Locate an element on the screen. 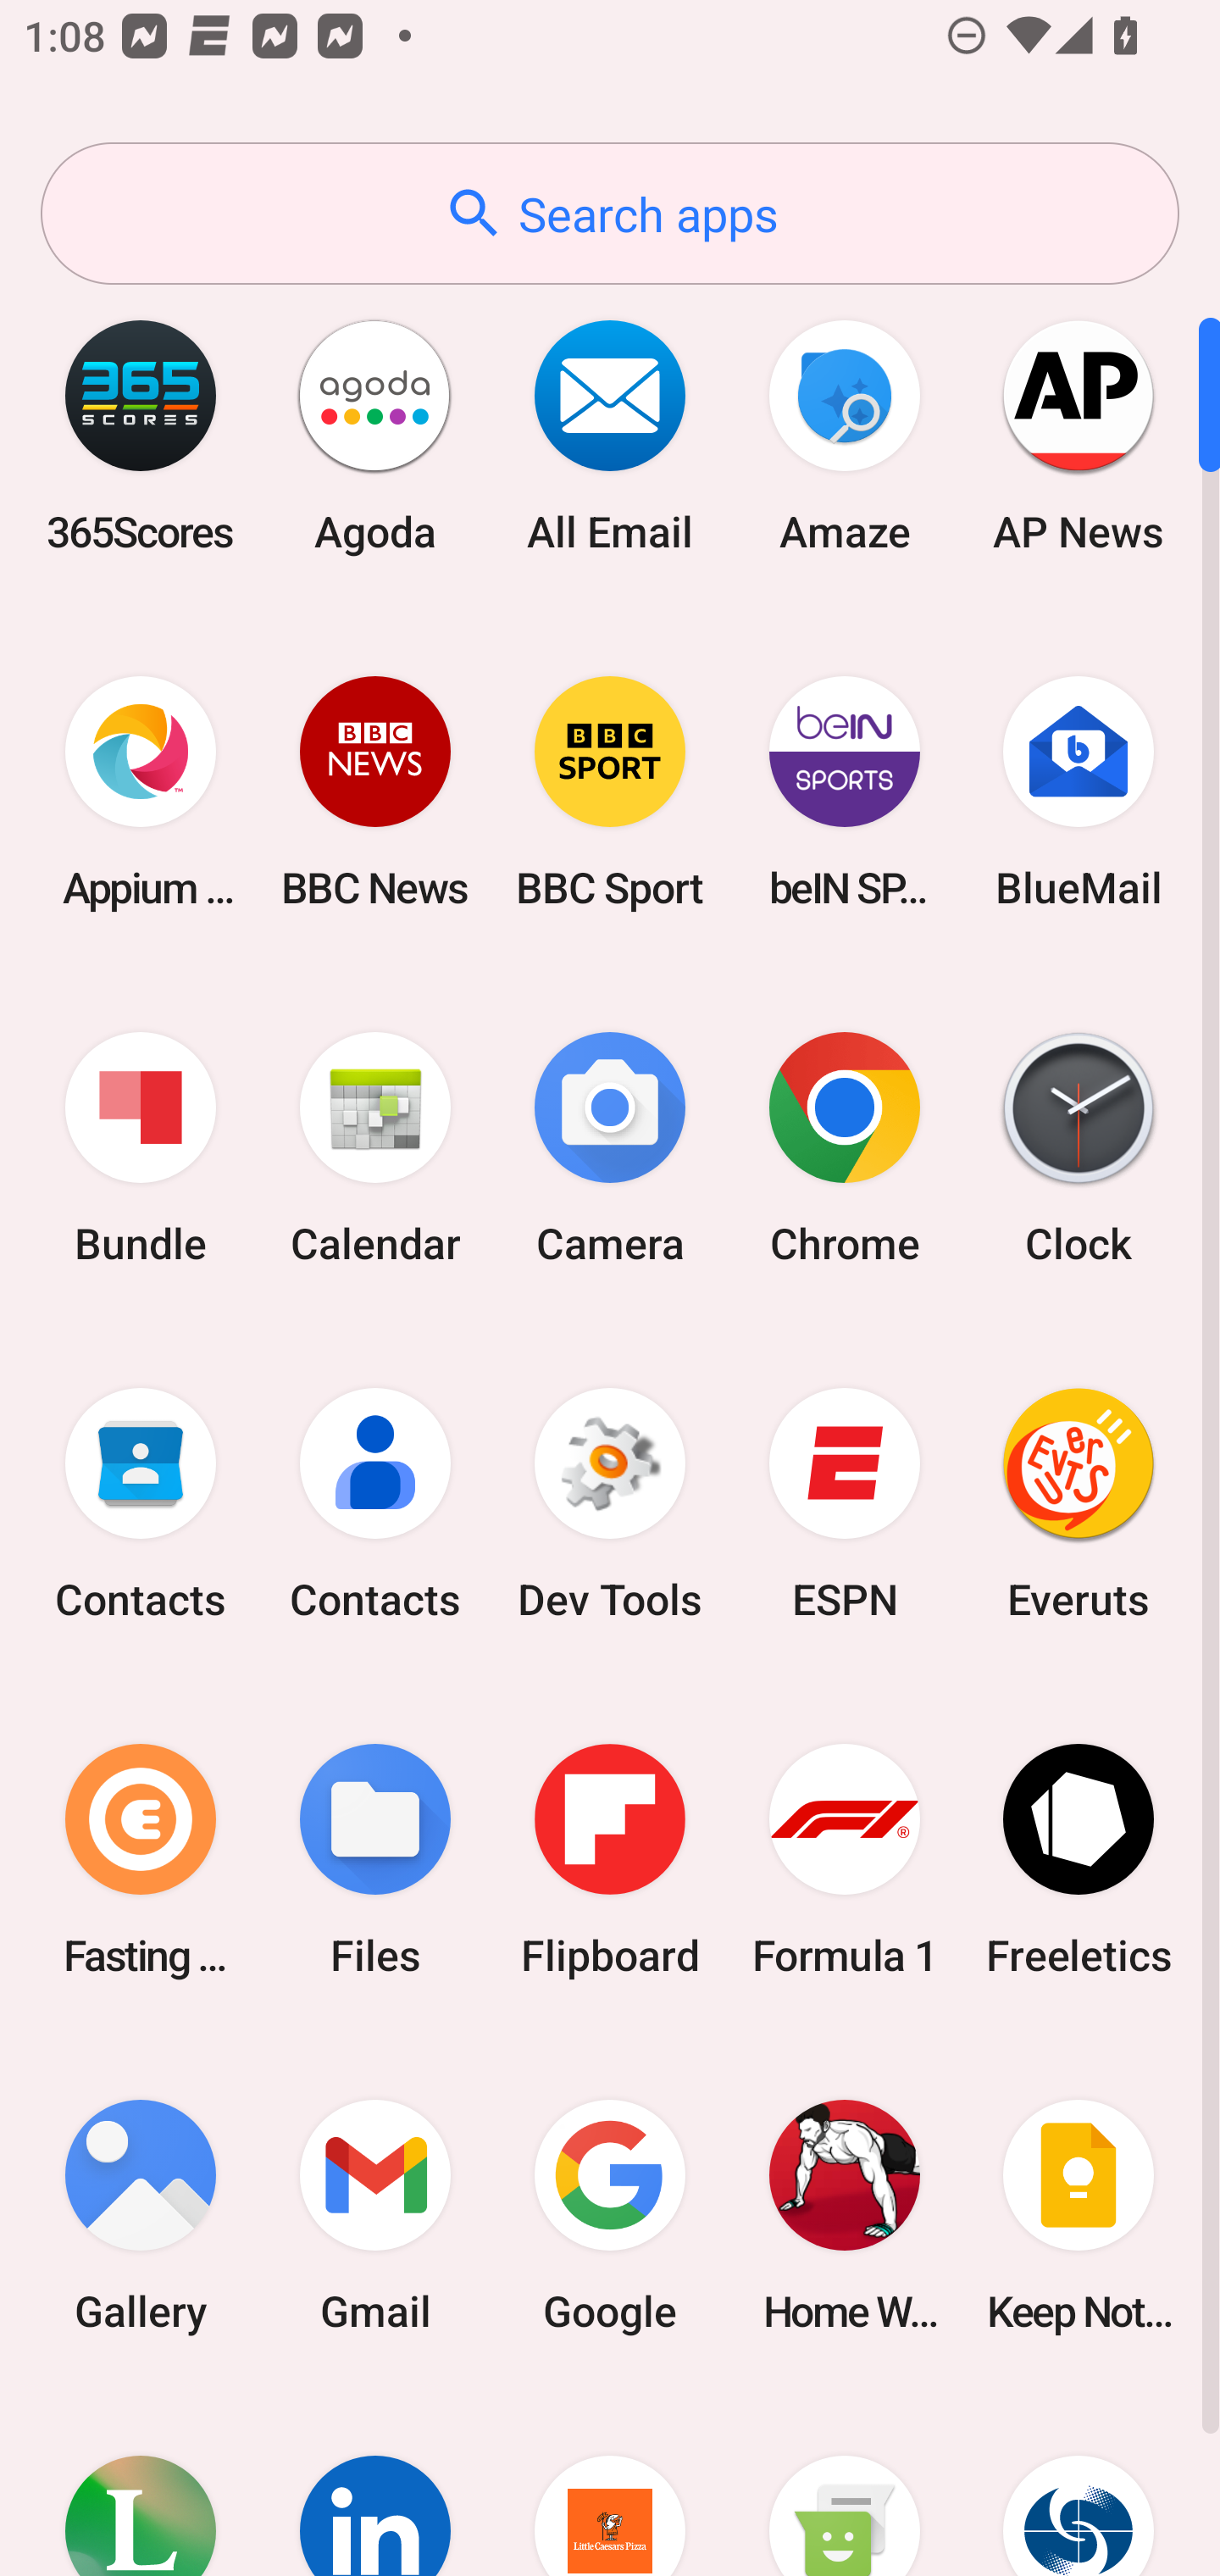 The height and width of the screenshot is (2576, 1220). Amaze is located at coordinates (844, 436).